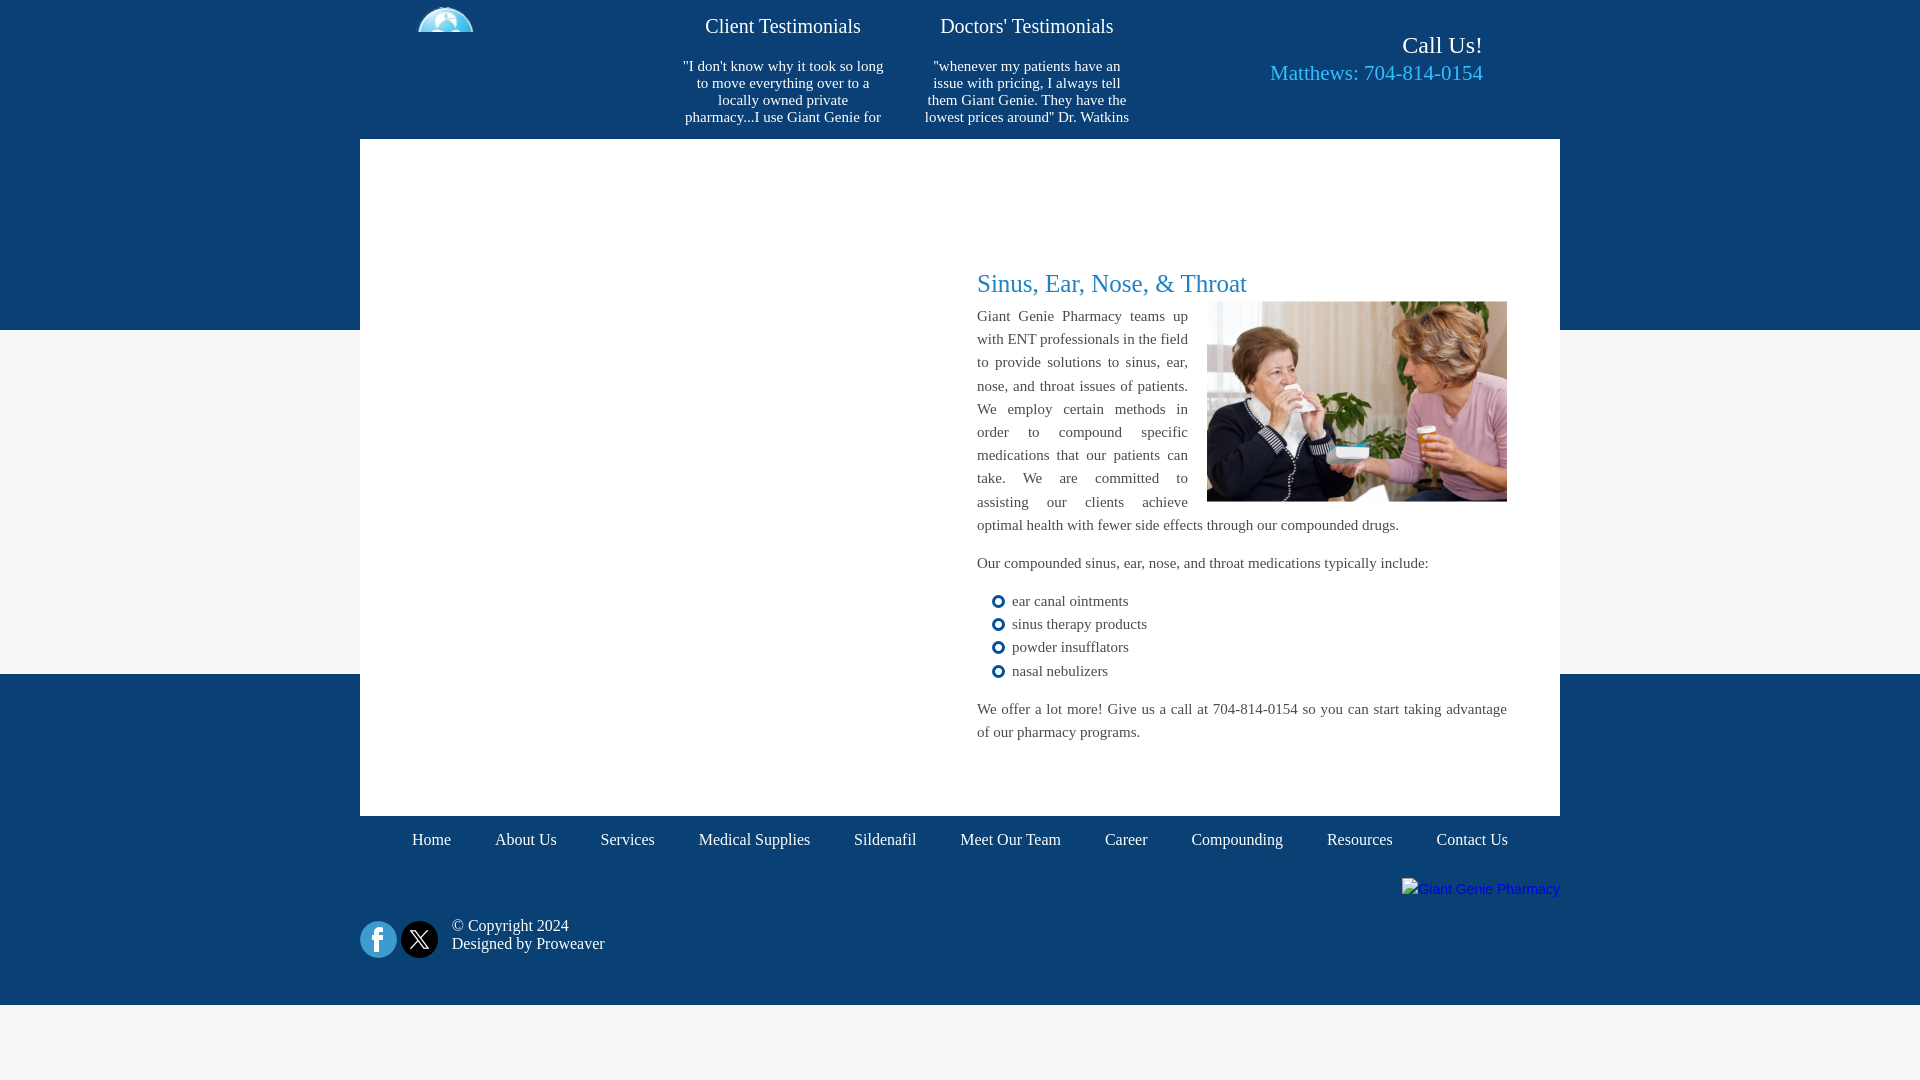 The image size is (1920, 1080). I want to click on Resources, so click(1360, 166).